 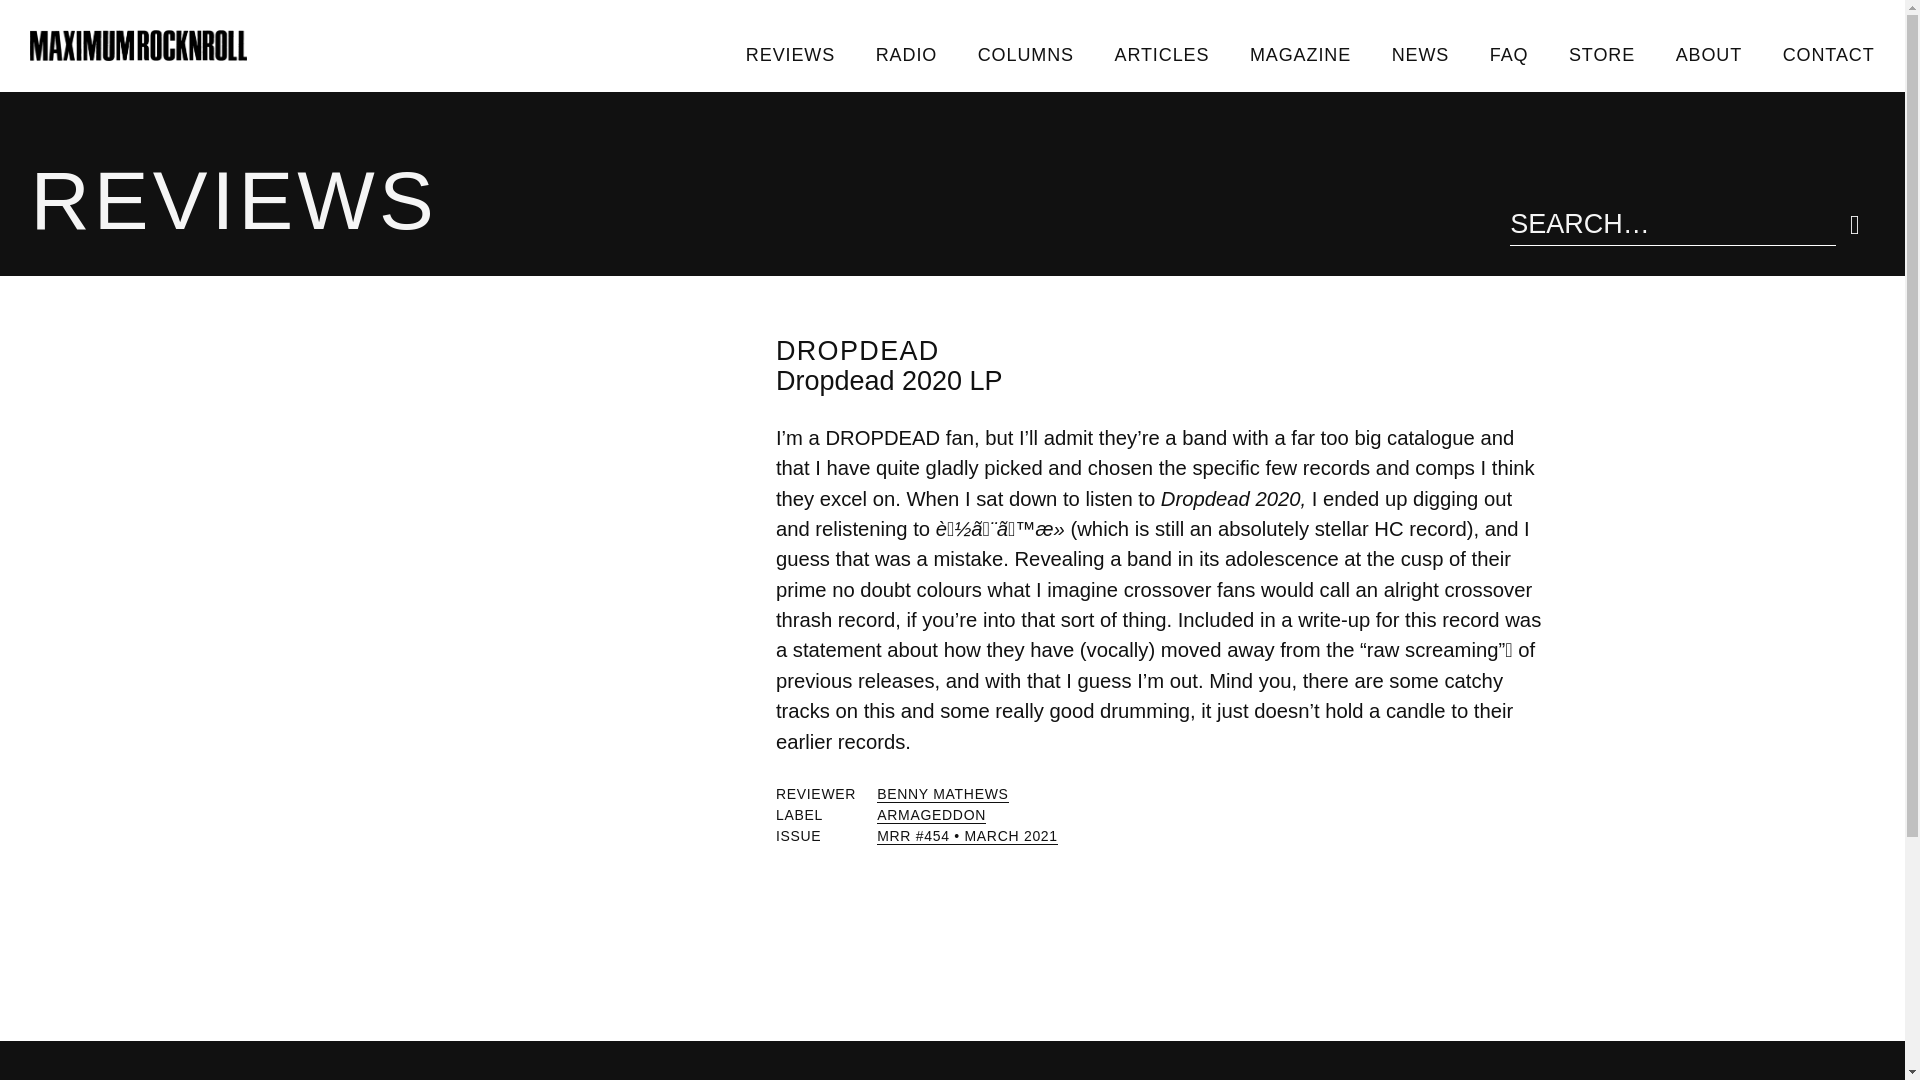 I want to click on STORE, so click(x=1602, y=54).